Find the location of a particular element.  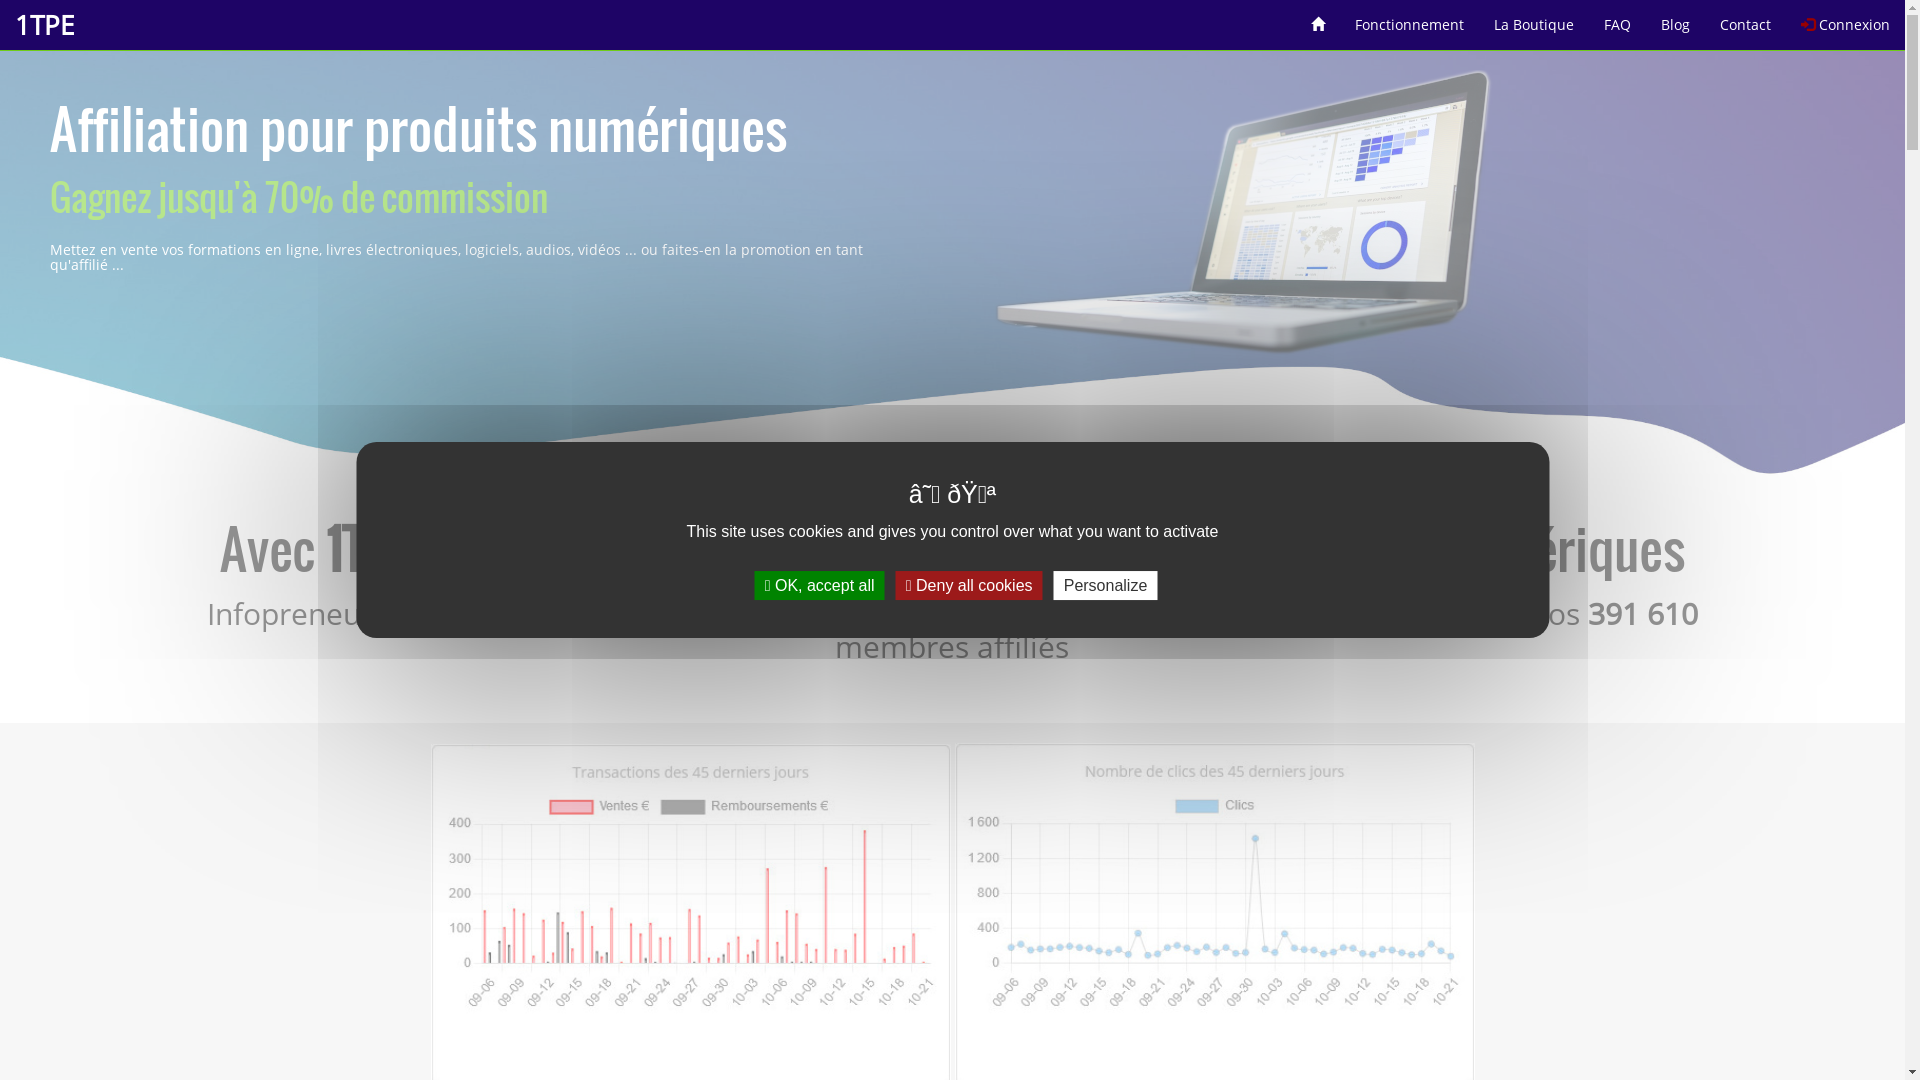

Personalize is located at coordinates (1106, 586).